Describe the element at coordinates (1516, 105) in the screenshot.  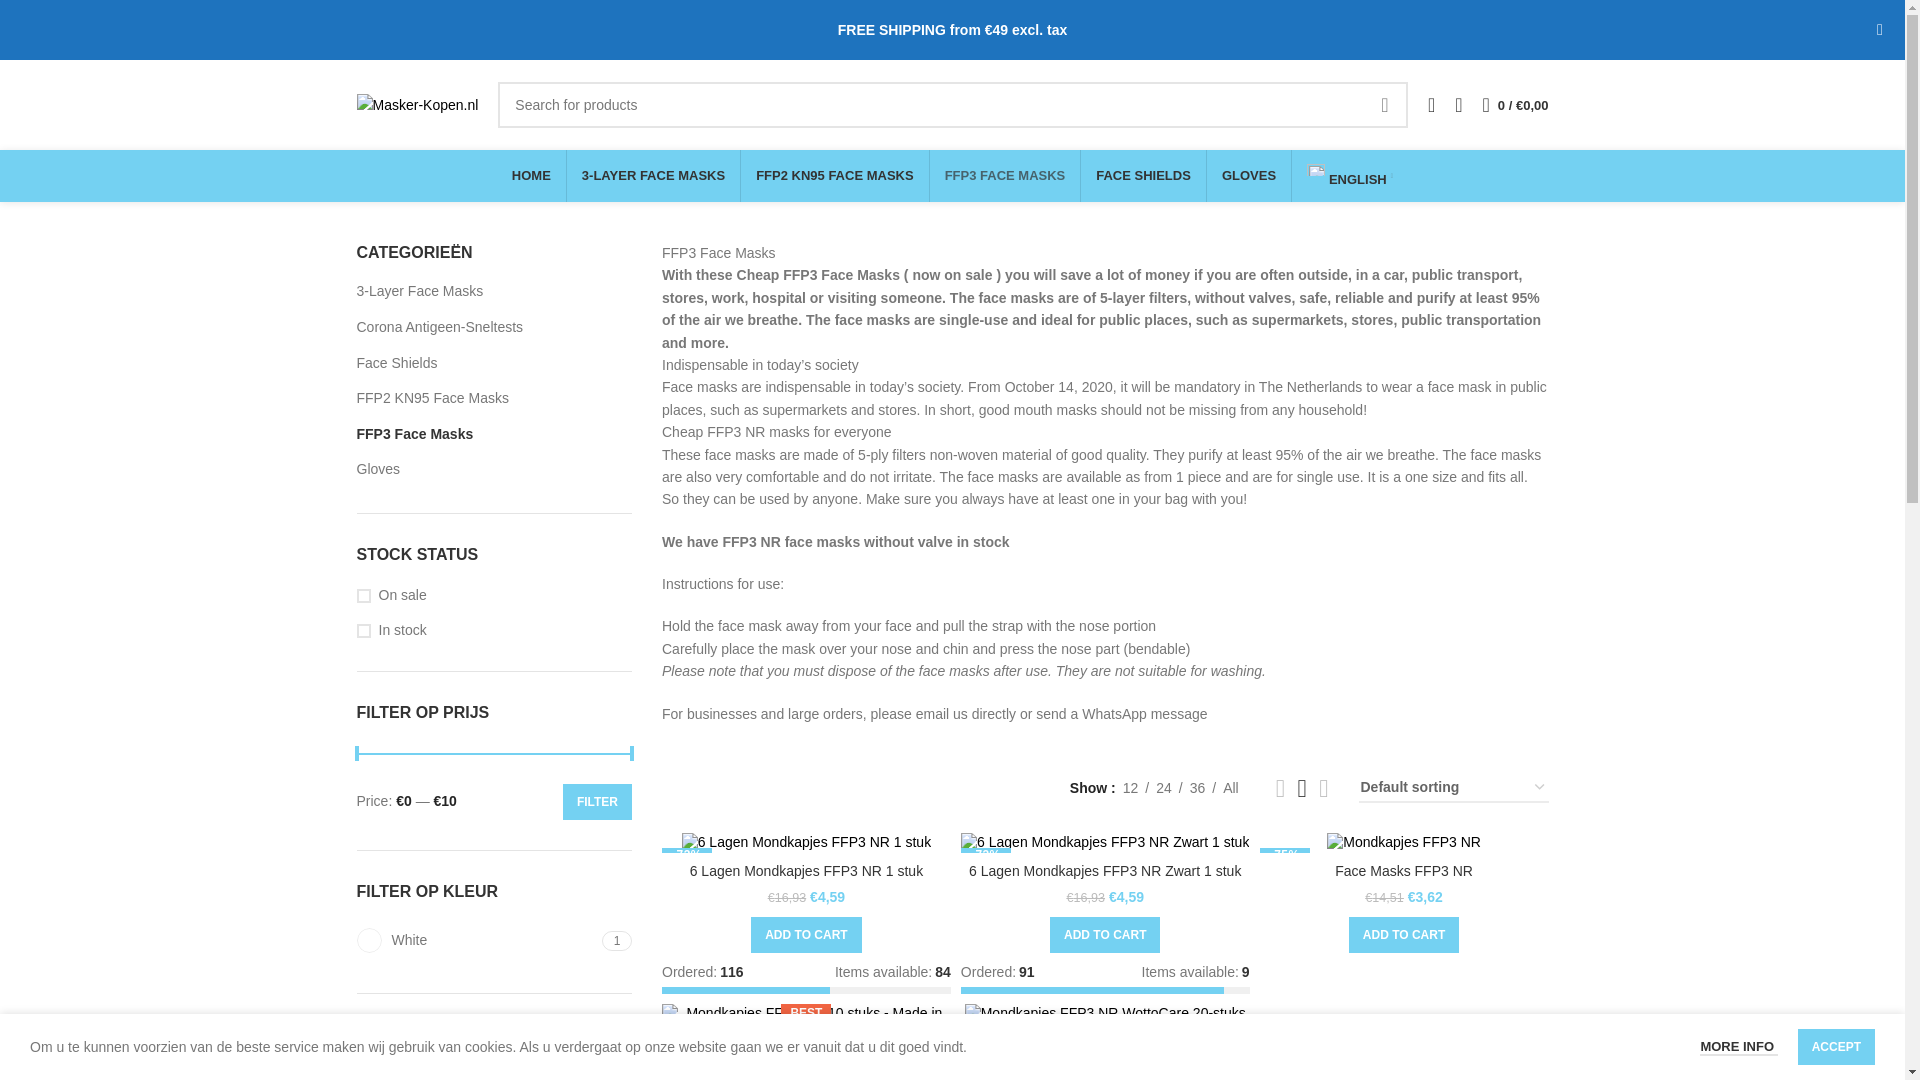
I see `Shopping cart` at that location.